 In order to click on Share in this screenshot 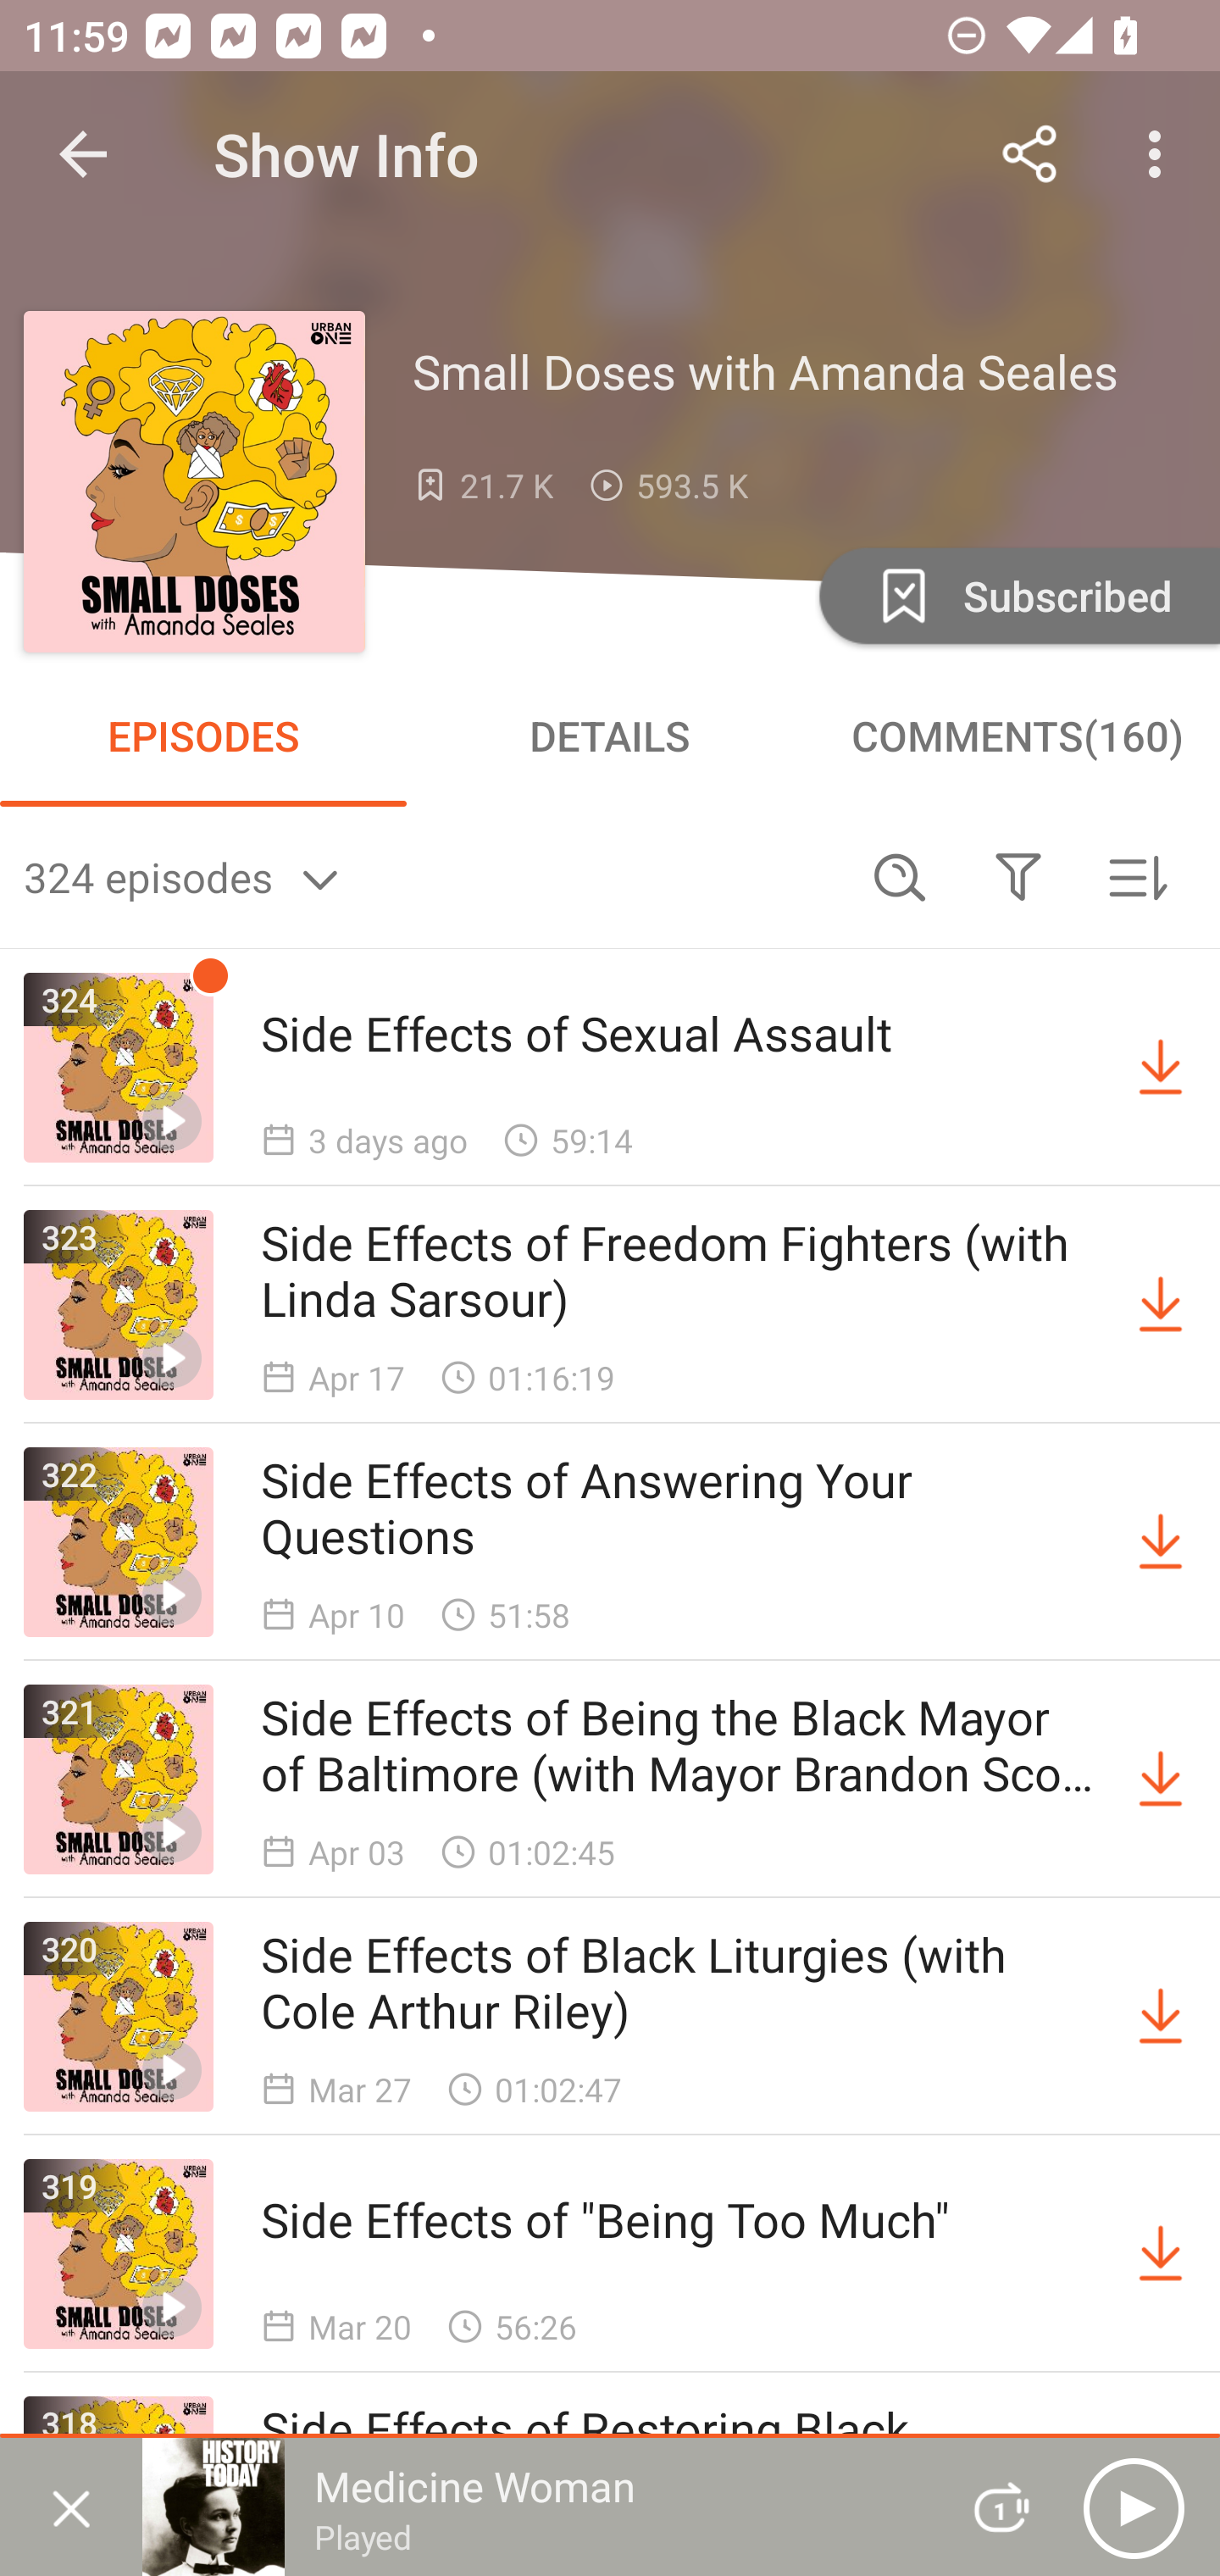, I will do `click(1030, 154)`.